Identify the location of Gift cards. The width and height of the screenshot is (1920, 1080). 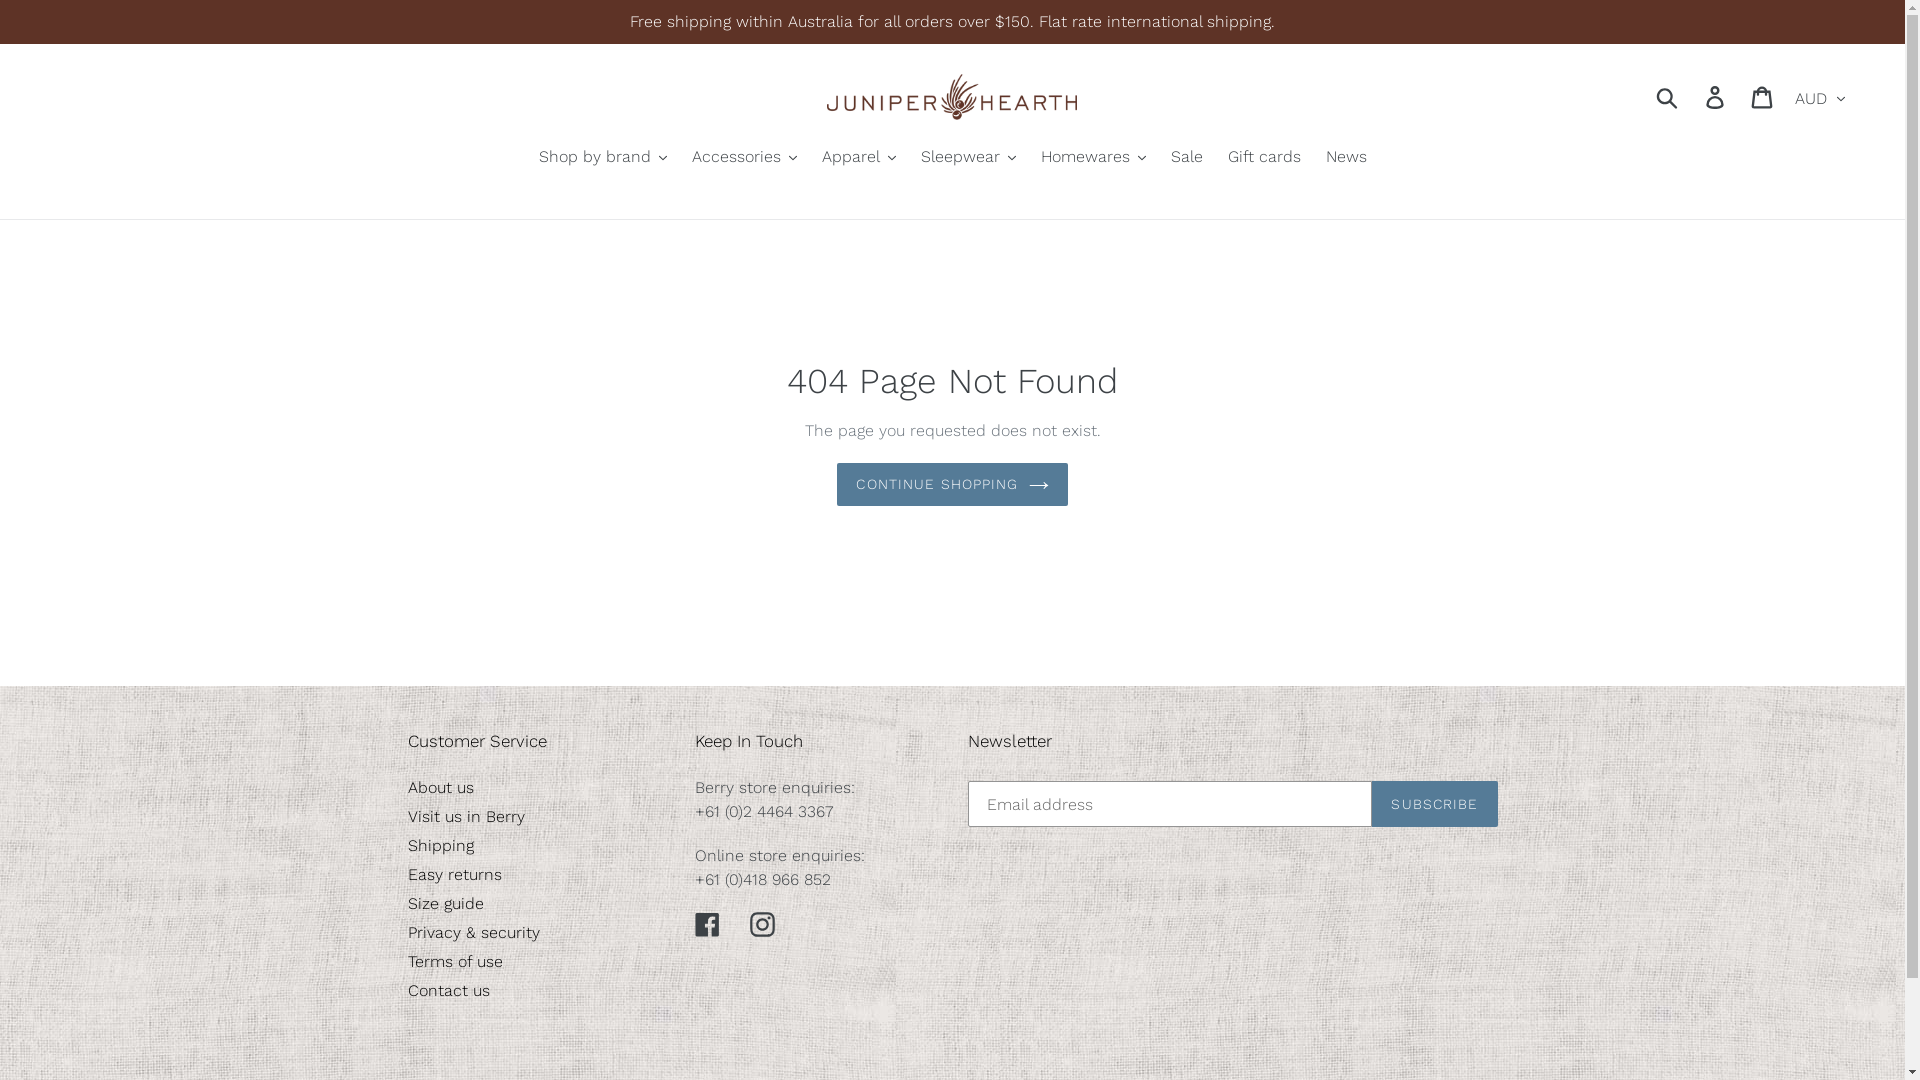
(1264, 158).